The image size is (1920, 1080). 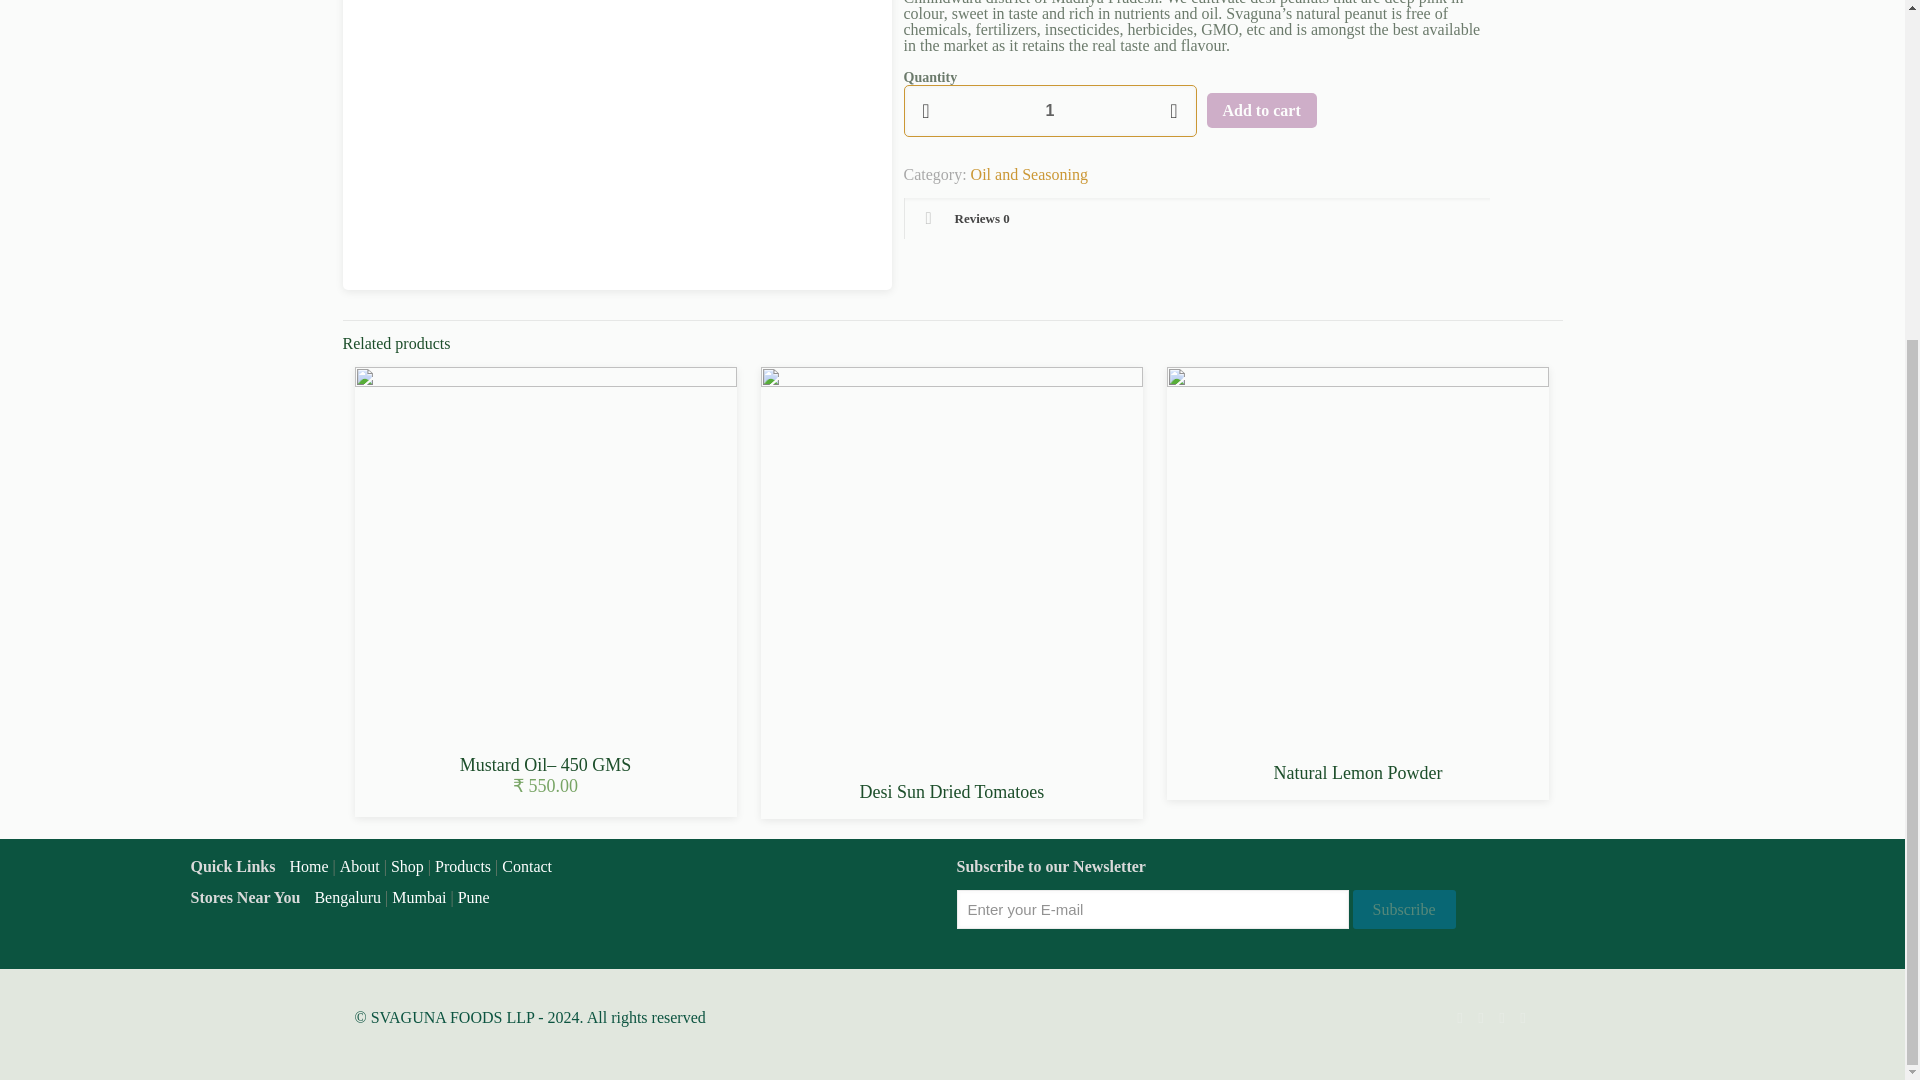 What do you see at coordinates (1050, 111) in the screenshot?
I see `Qty` at bounding box center [1050, 111].